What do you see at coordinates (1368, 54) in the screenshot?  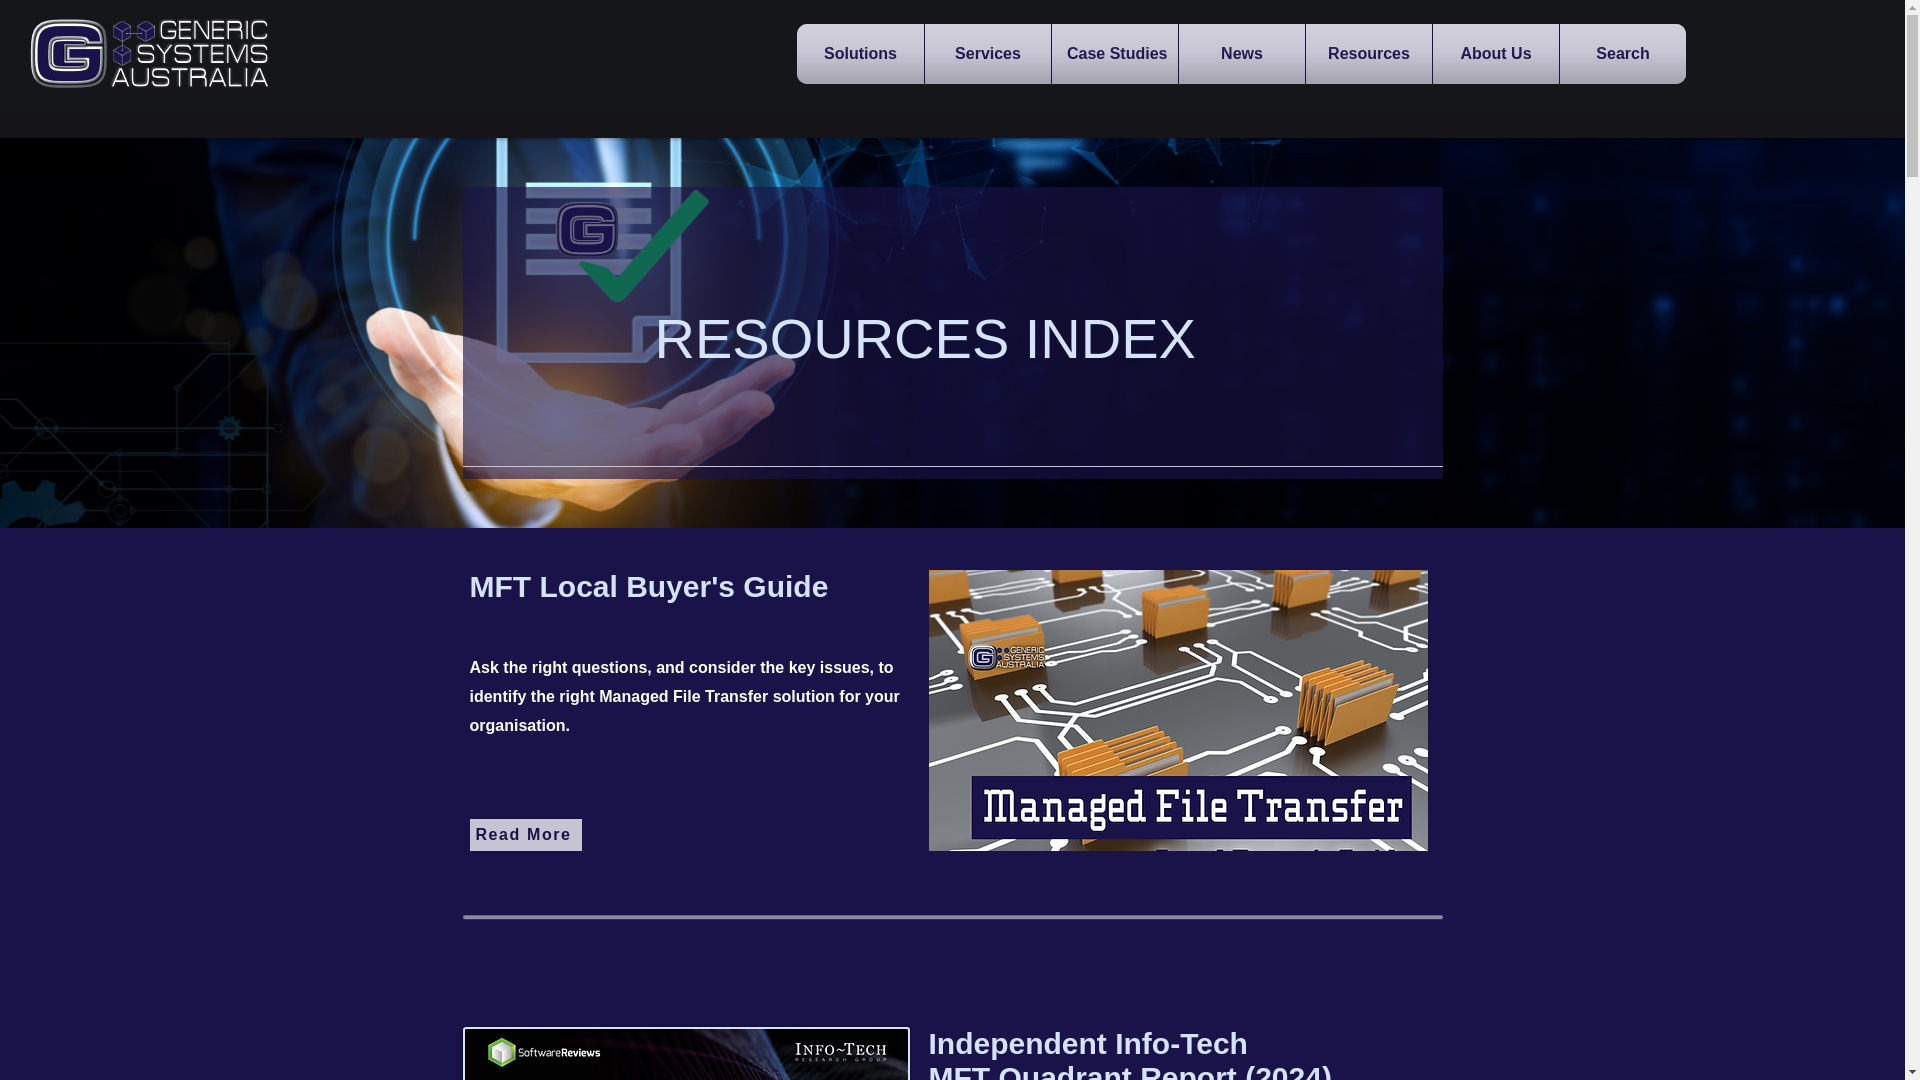 I see `Resources` at bounding box center [1368, 54].